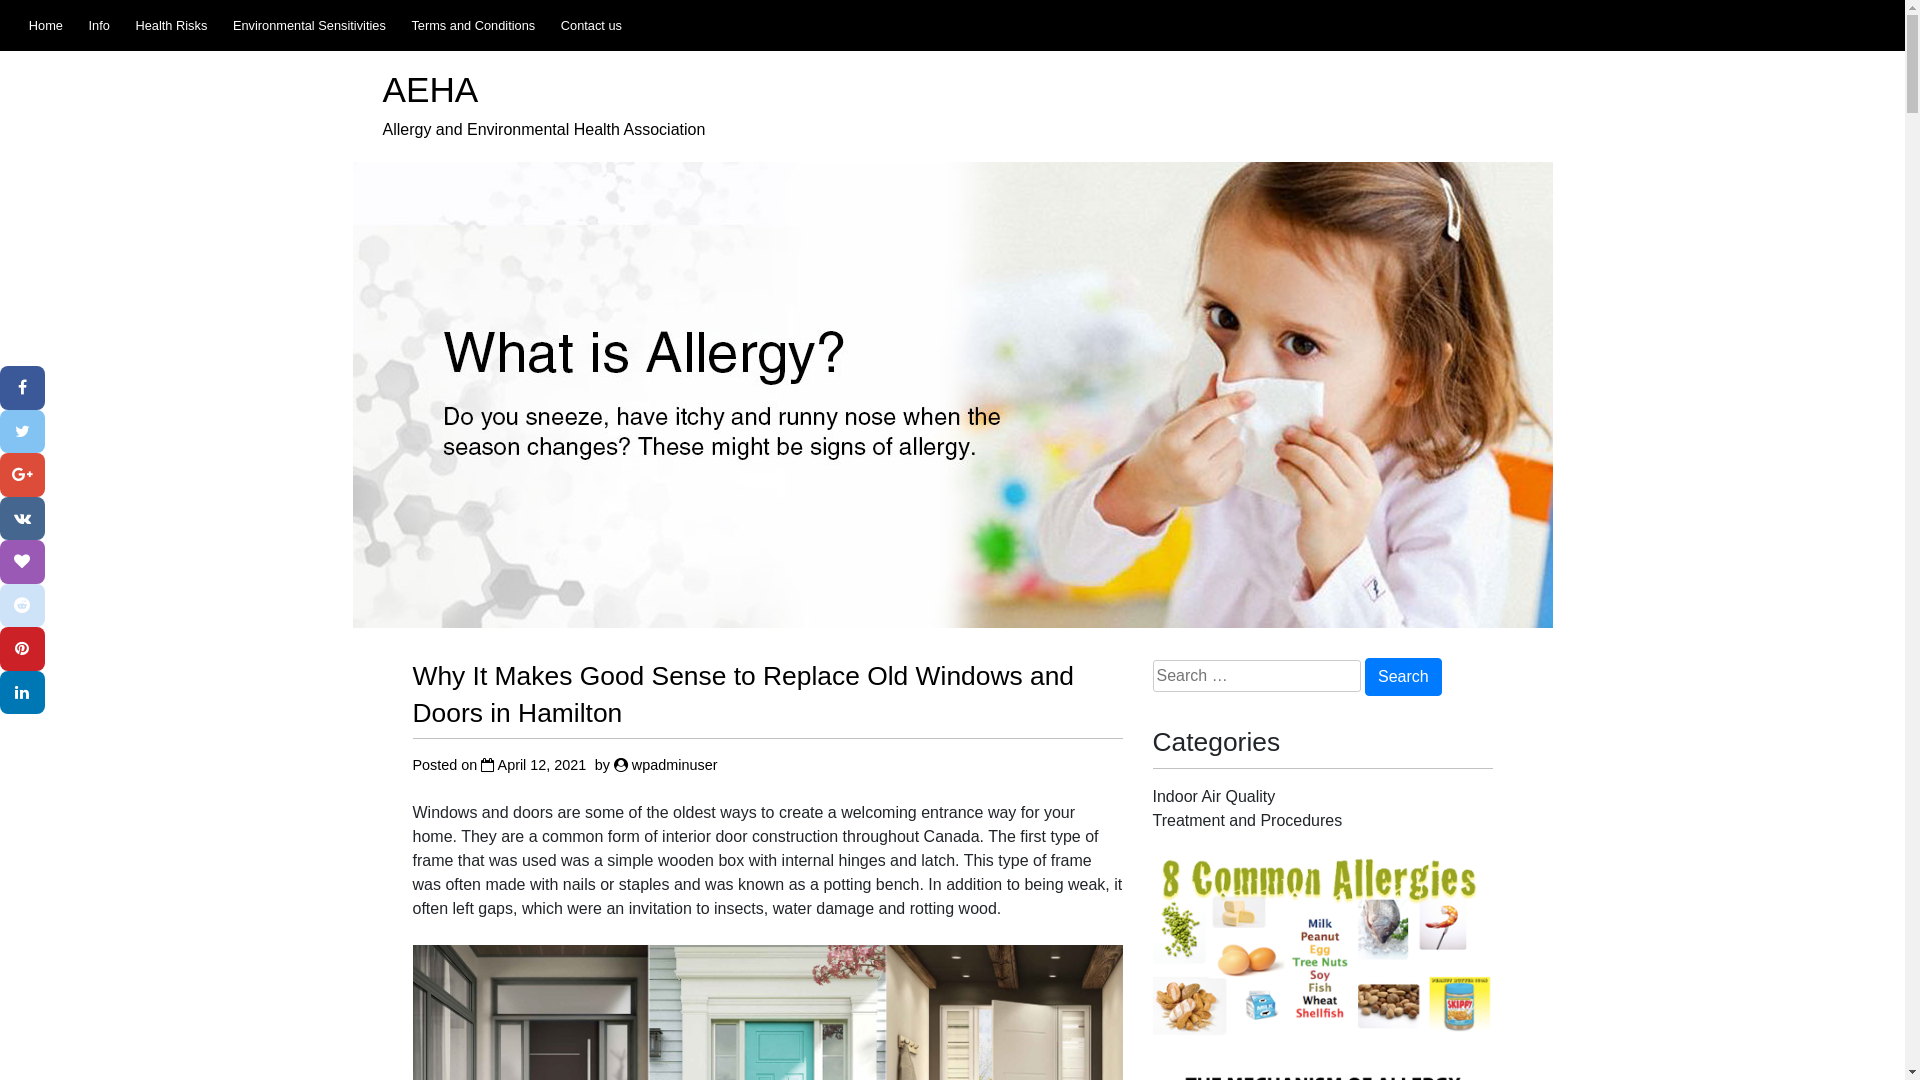 The width and height of the screenshot is (1920, 1080). I want to click on Info, so click(99, 26).